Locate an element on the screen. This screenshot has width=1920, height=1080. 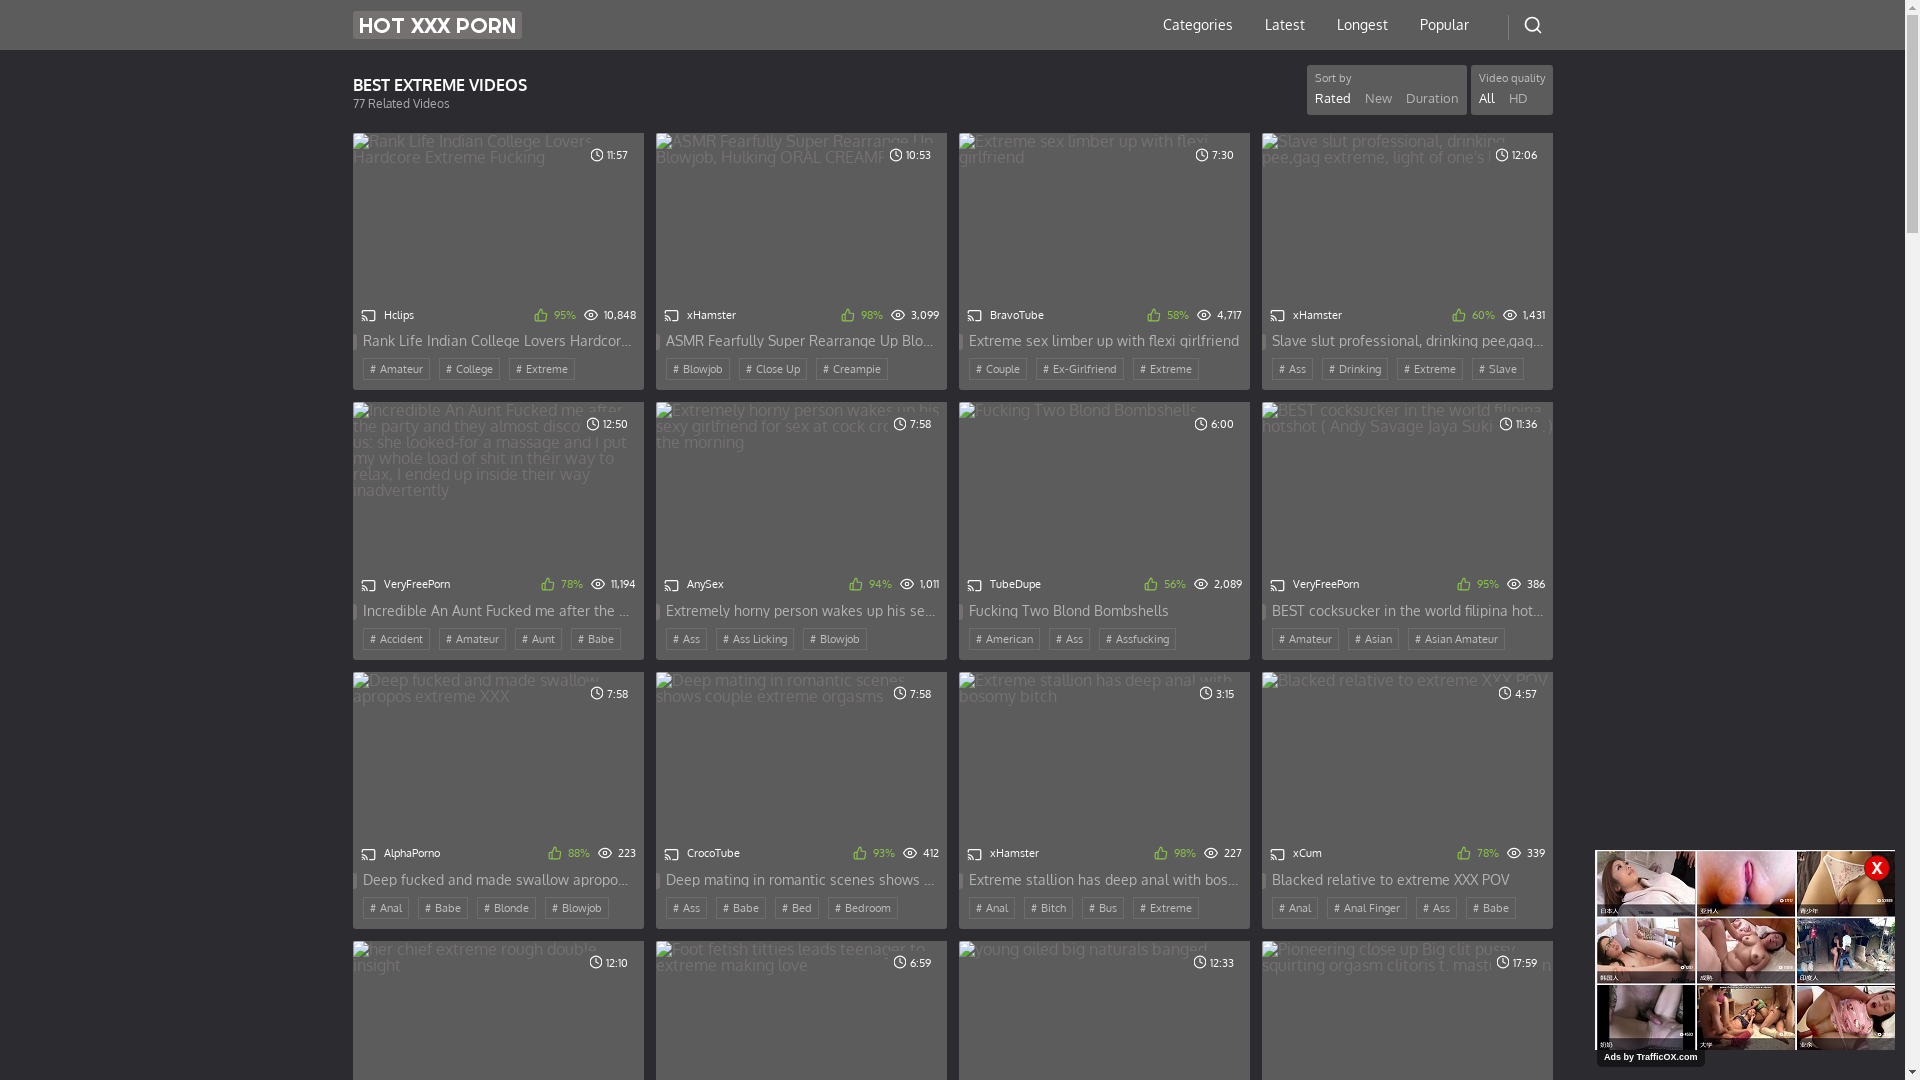
Amateur is located at coordinates (471, 639).